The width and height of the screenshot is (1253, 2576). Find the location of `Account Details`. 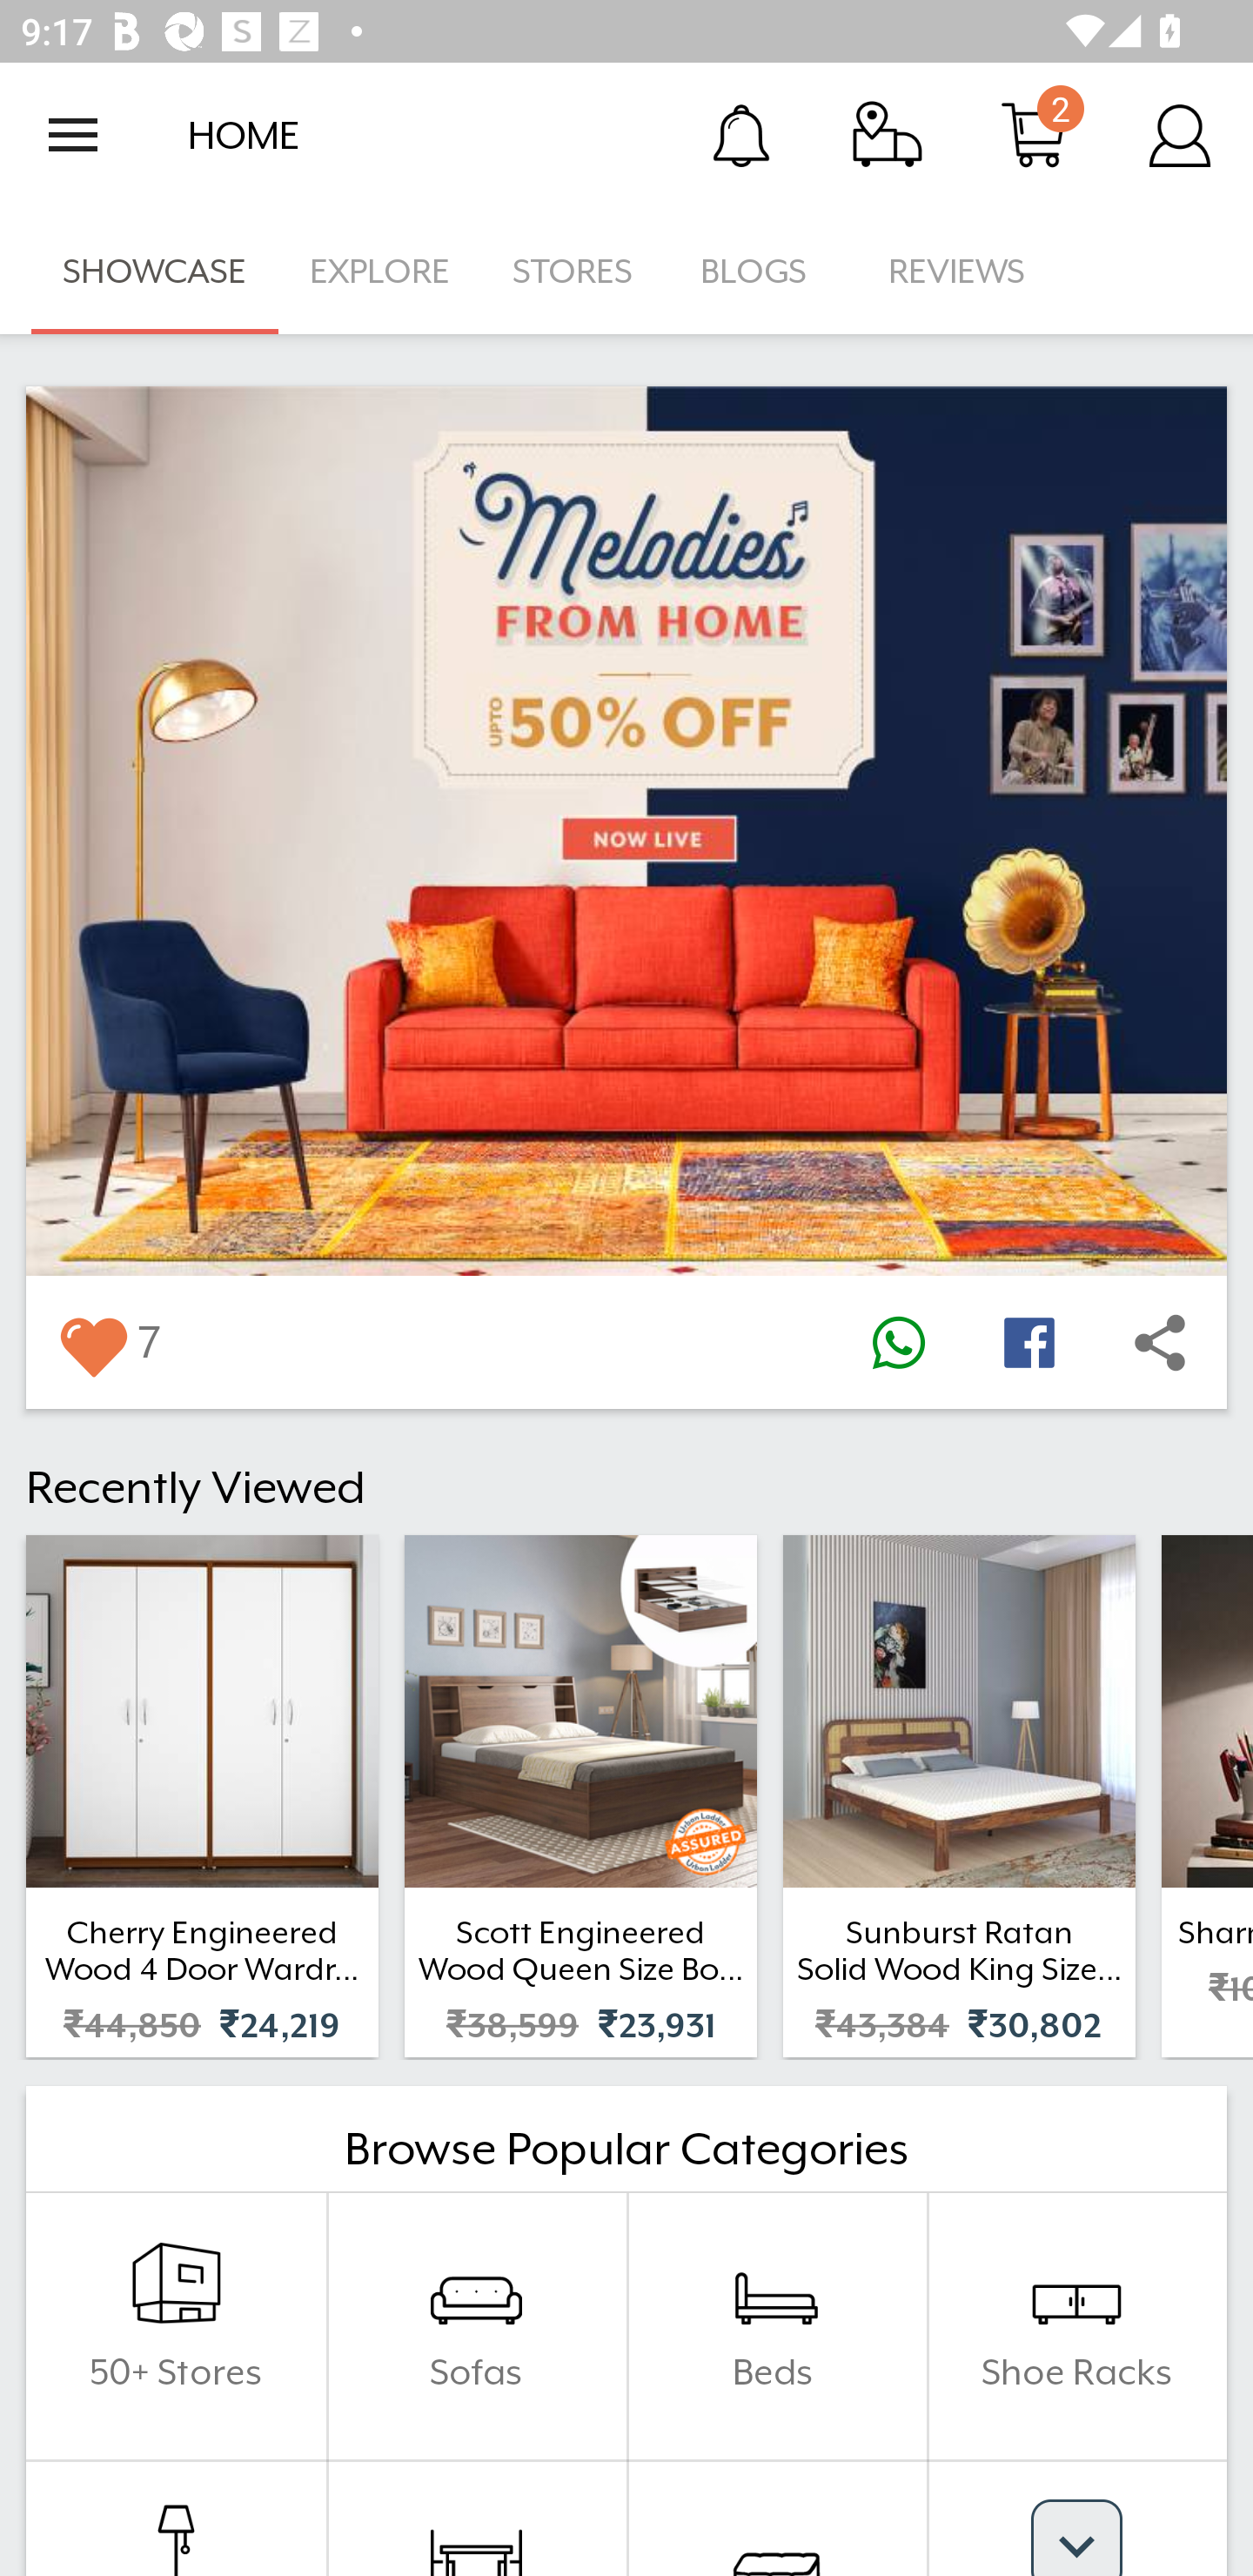

Account Details is located at coordinates (1180, 134).